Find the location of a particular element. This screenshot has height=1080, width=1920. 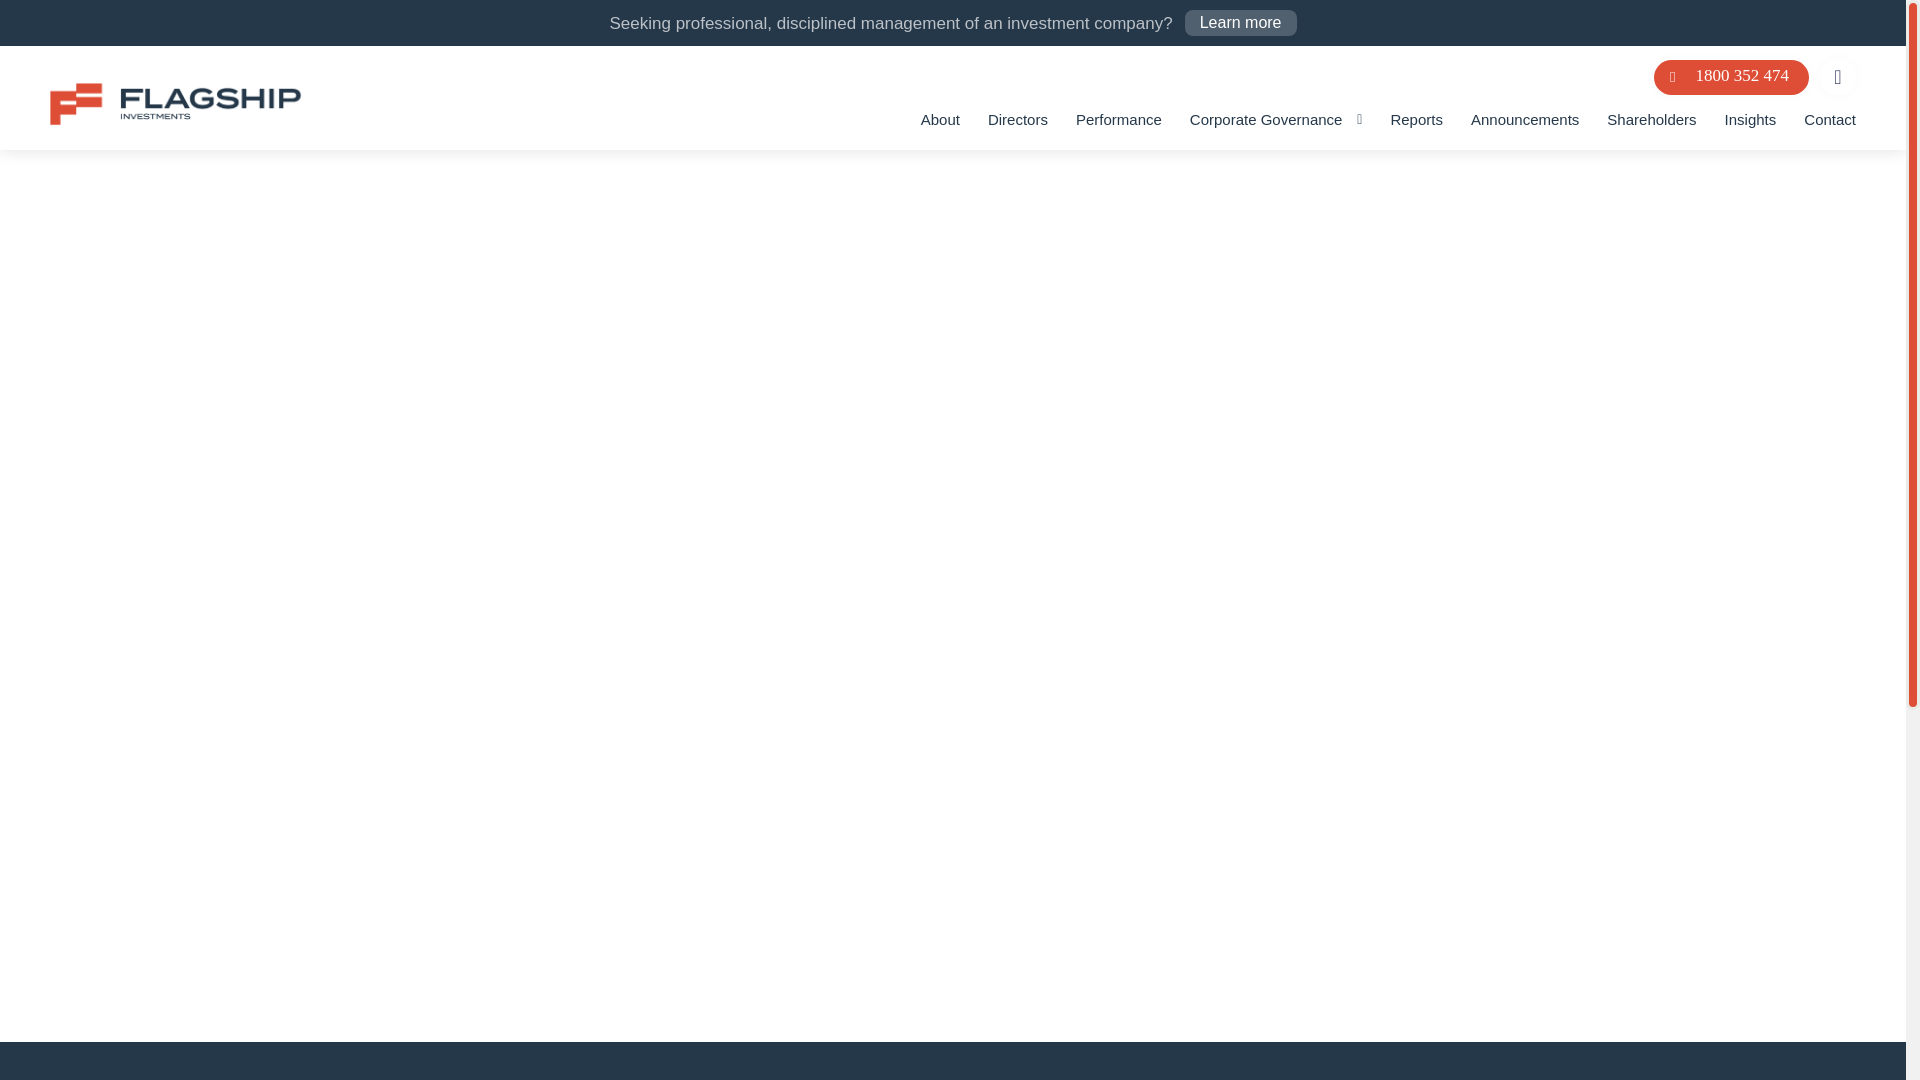

Contact is located at coordinates (1830, 120).